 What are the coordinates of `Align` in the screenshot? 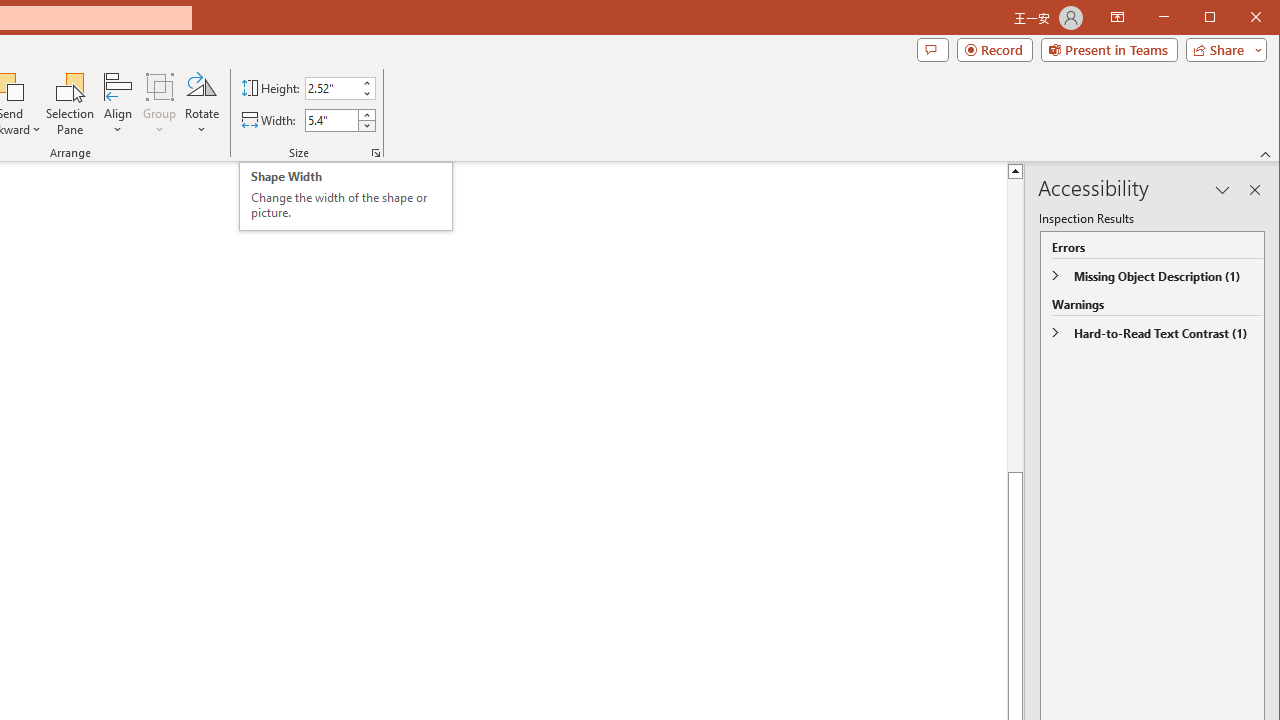 It's located at (346, 196).